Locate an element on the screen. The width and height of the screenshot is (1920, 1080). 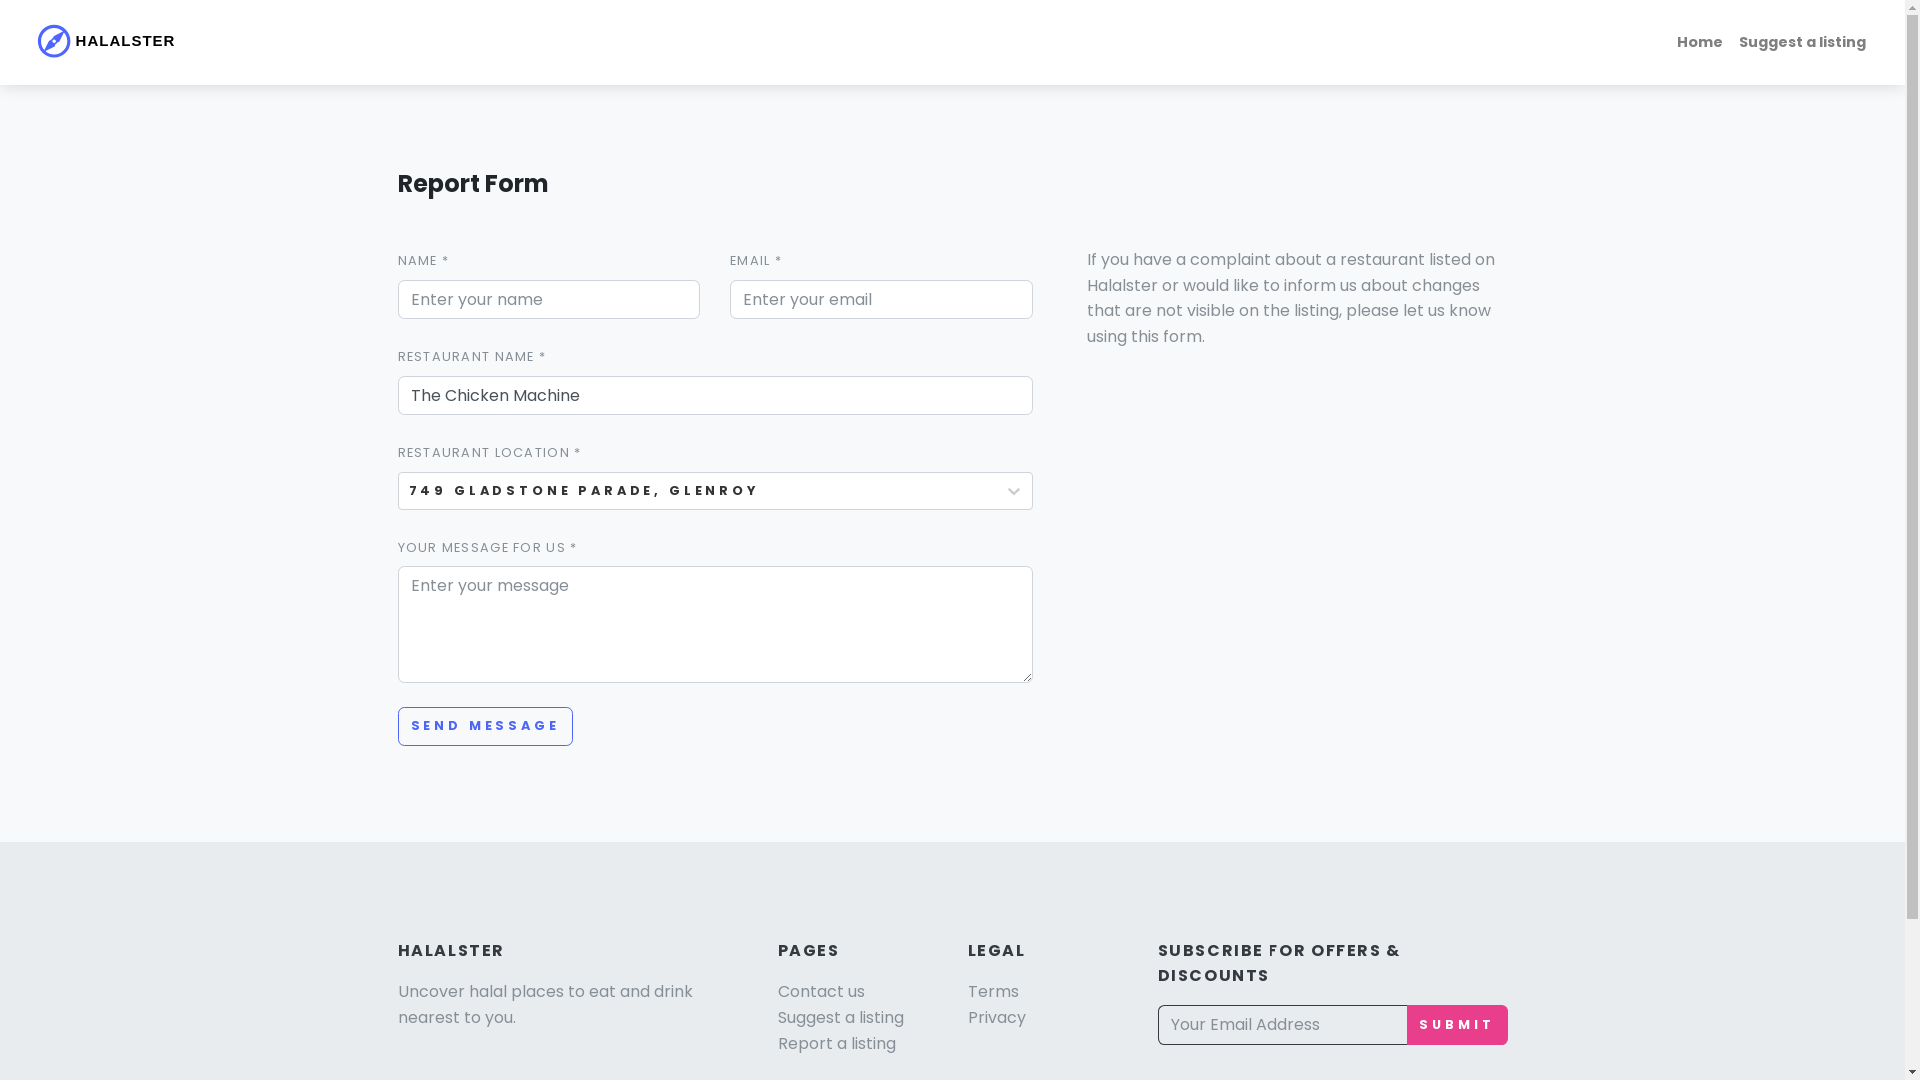
Report a listing is located at coordinates (837, 1044).